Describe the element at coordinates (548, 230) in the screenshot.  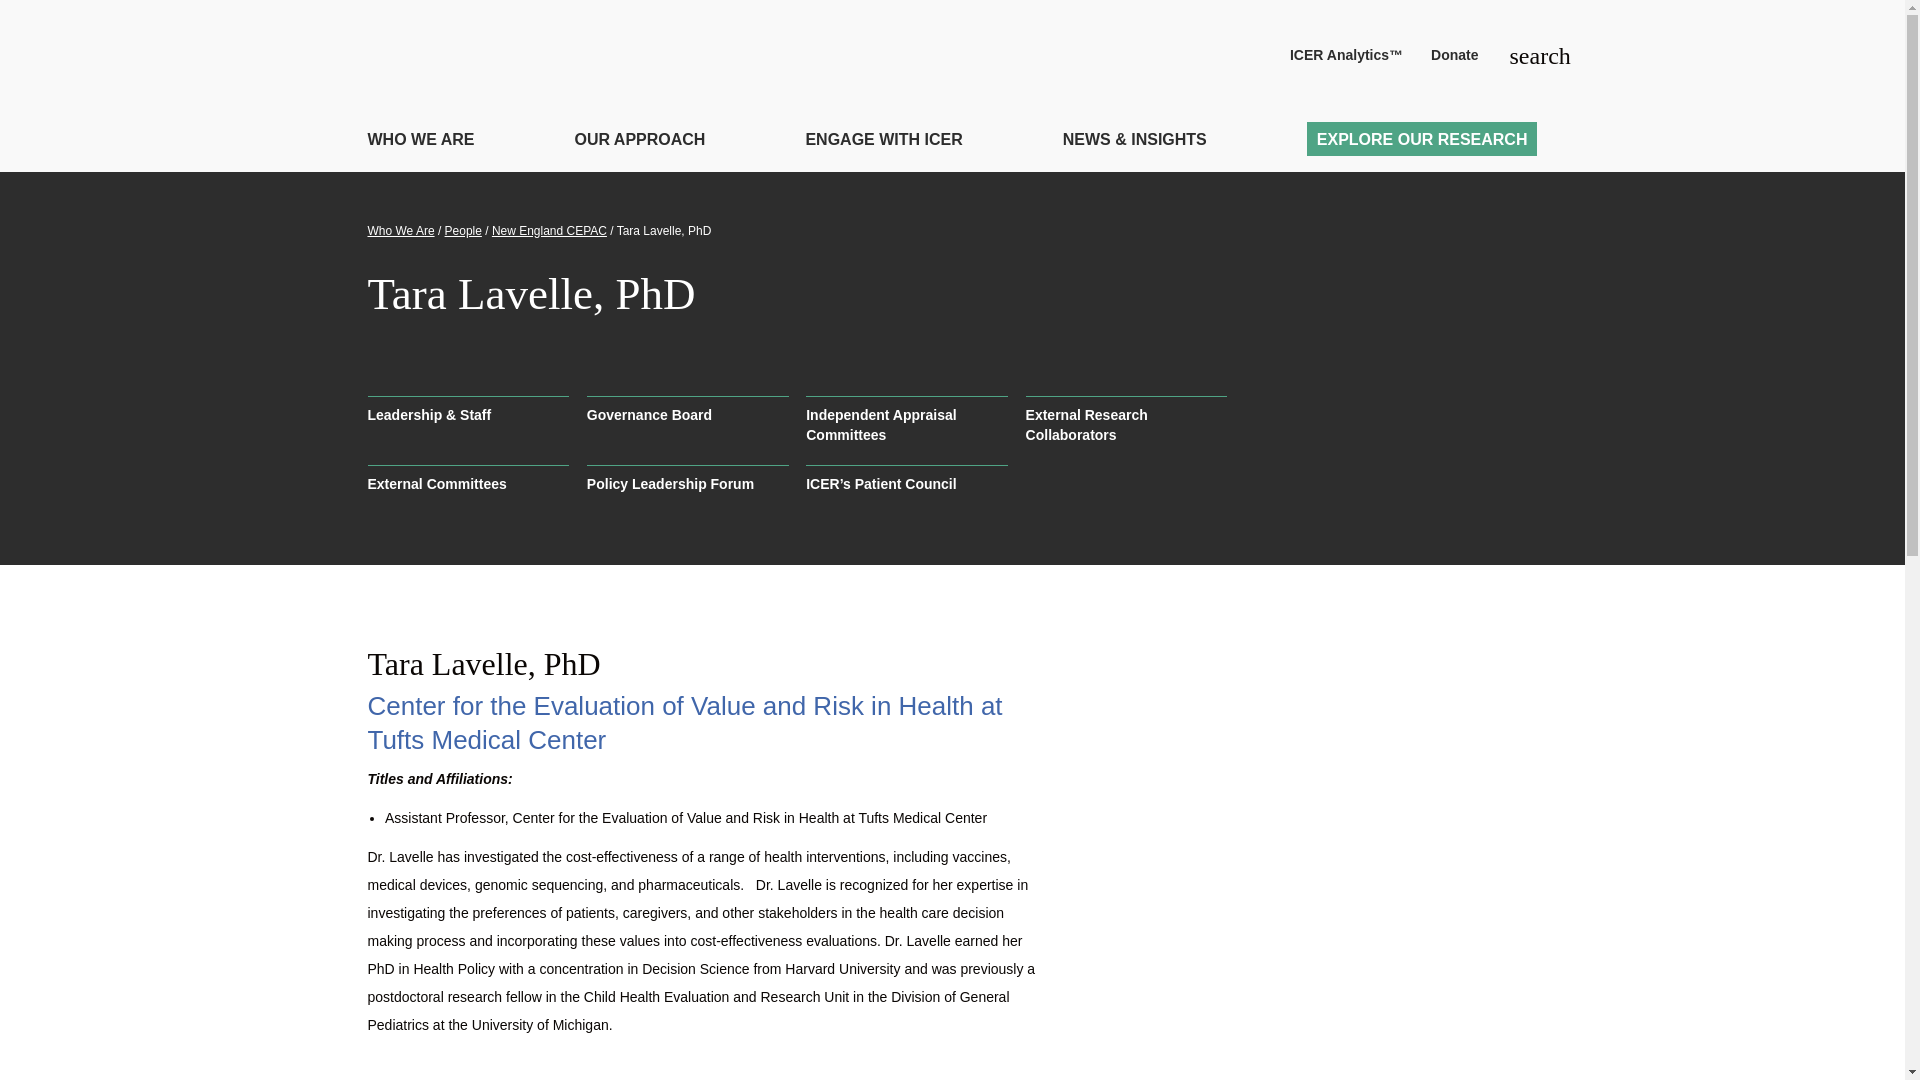
I see `Go to the New England CEPAC Program Type archives.` at that location.